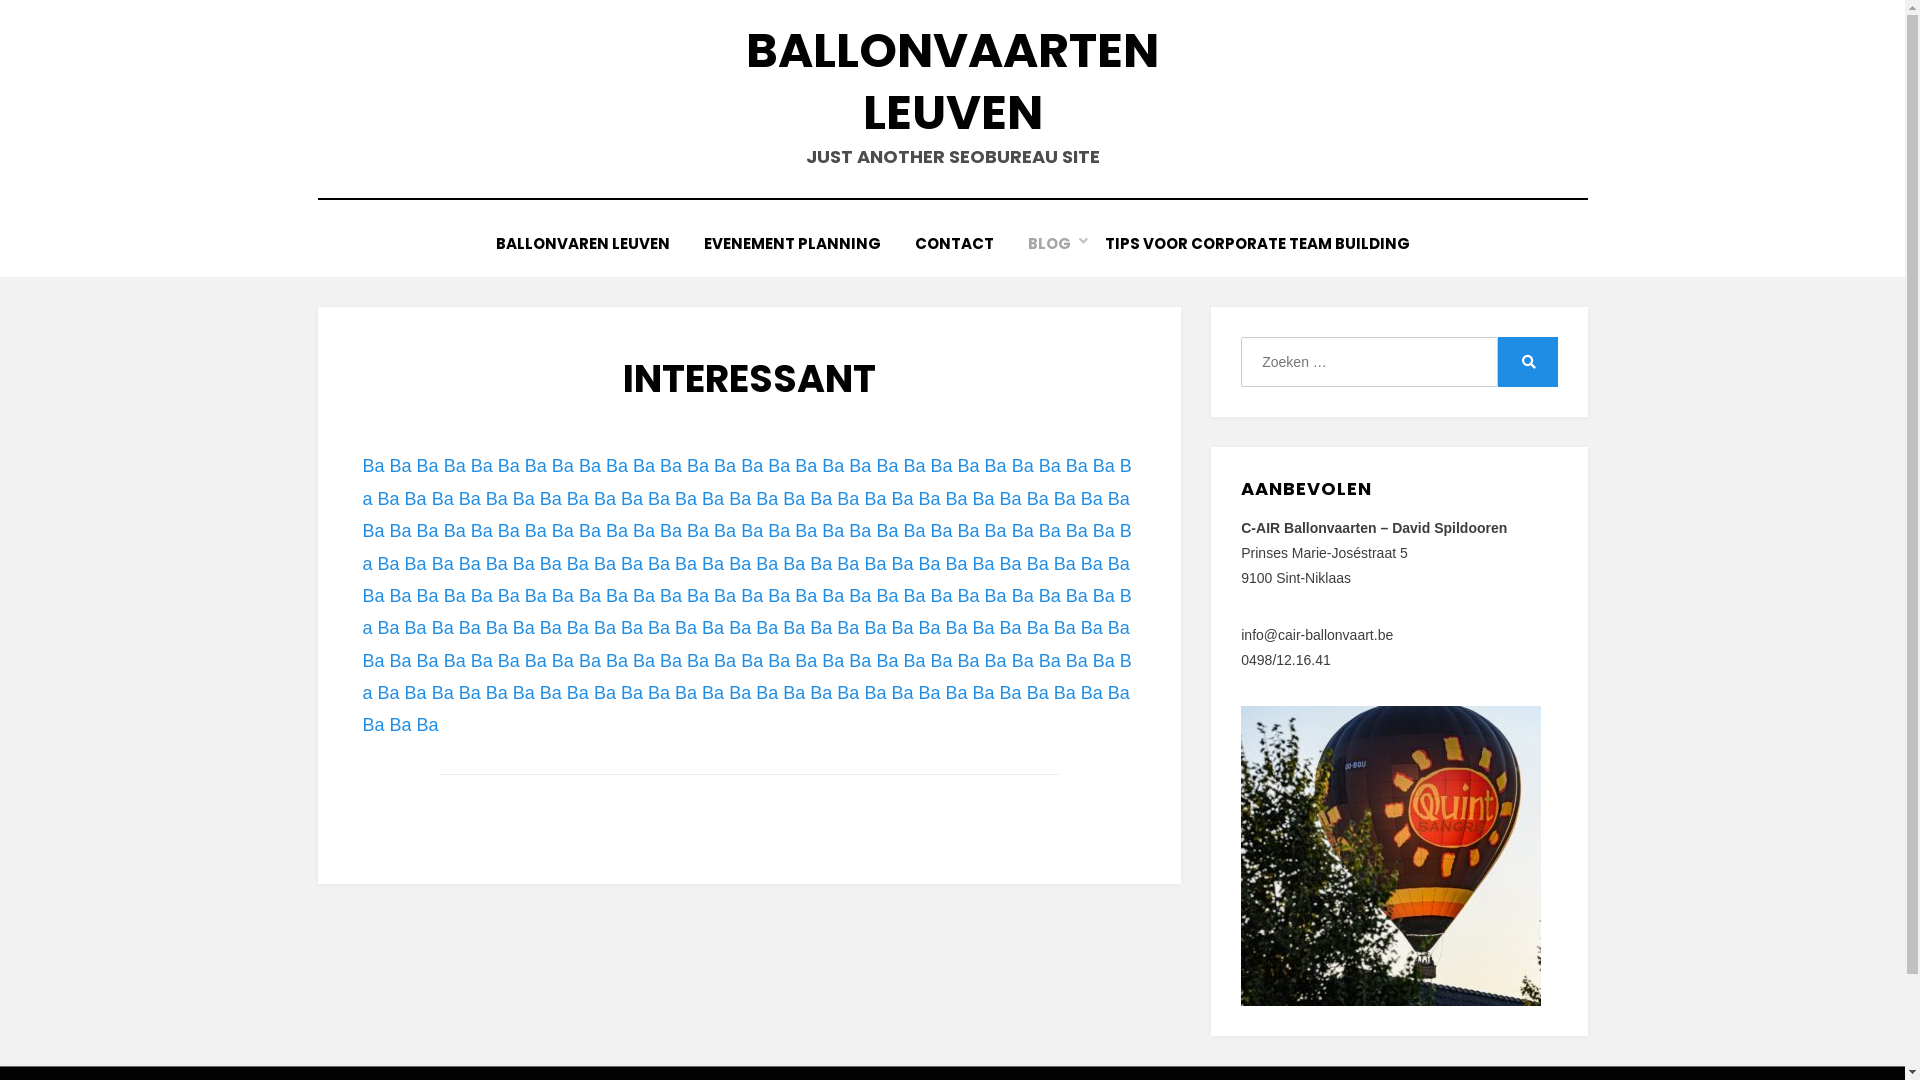 This screenshot has width=1920, height=1080. Describe the element at coordinates (671, 661) in the screenshot. I see `Ba` at that location.